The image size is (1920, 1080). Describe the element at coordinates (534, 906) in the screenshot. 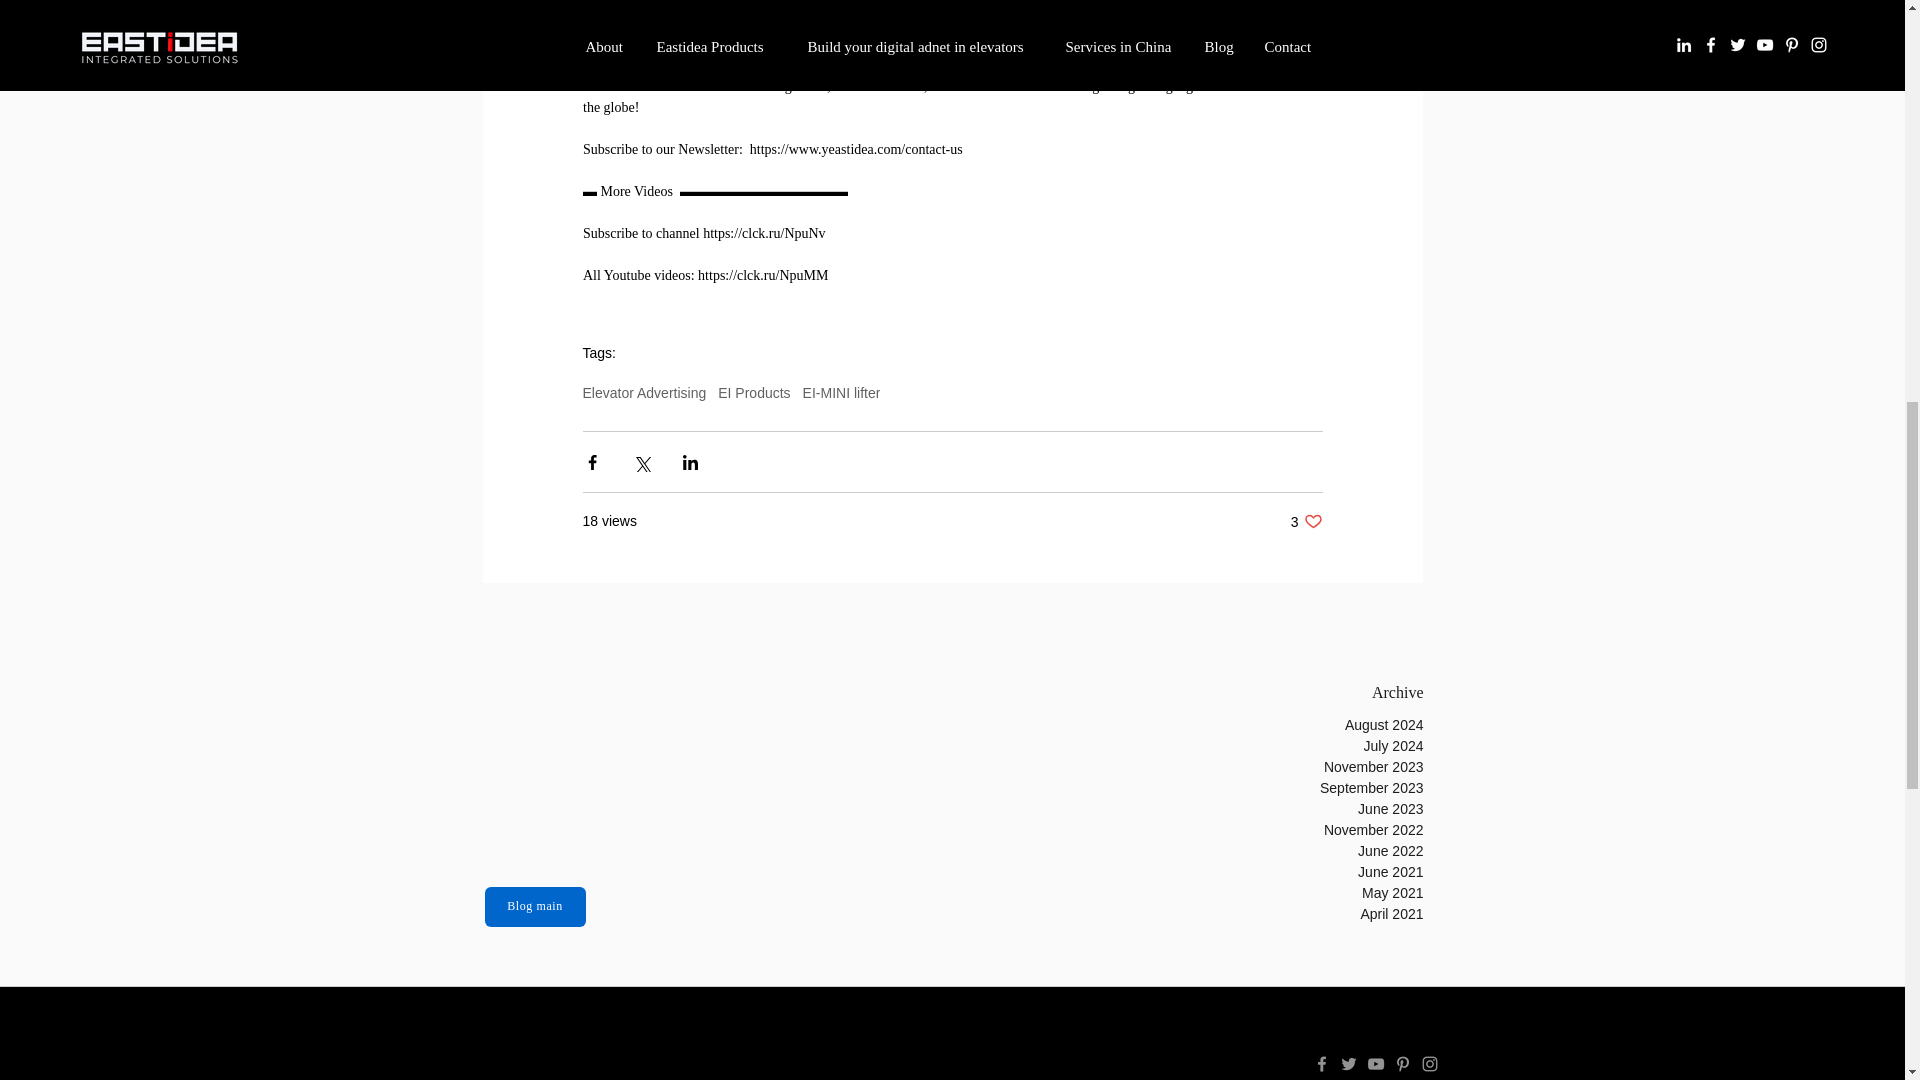

I see `Blog main` at that location.